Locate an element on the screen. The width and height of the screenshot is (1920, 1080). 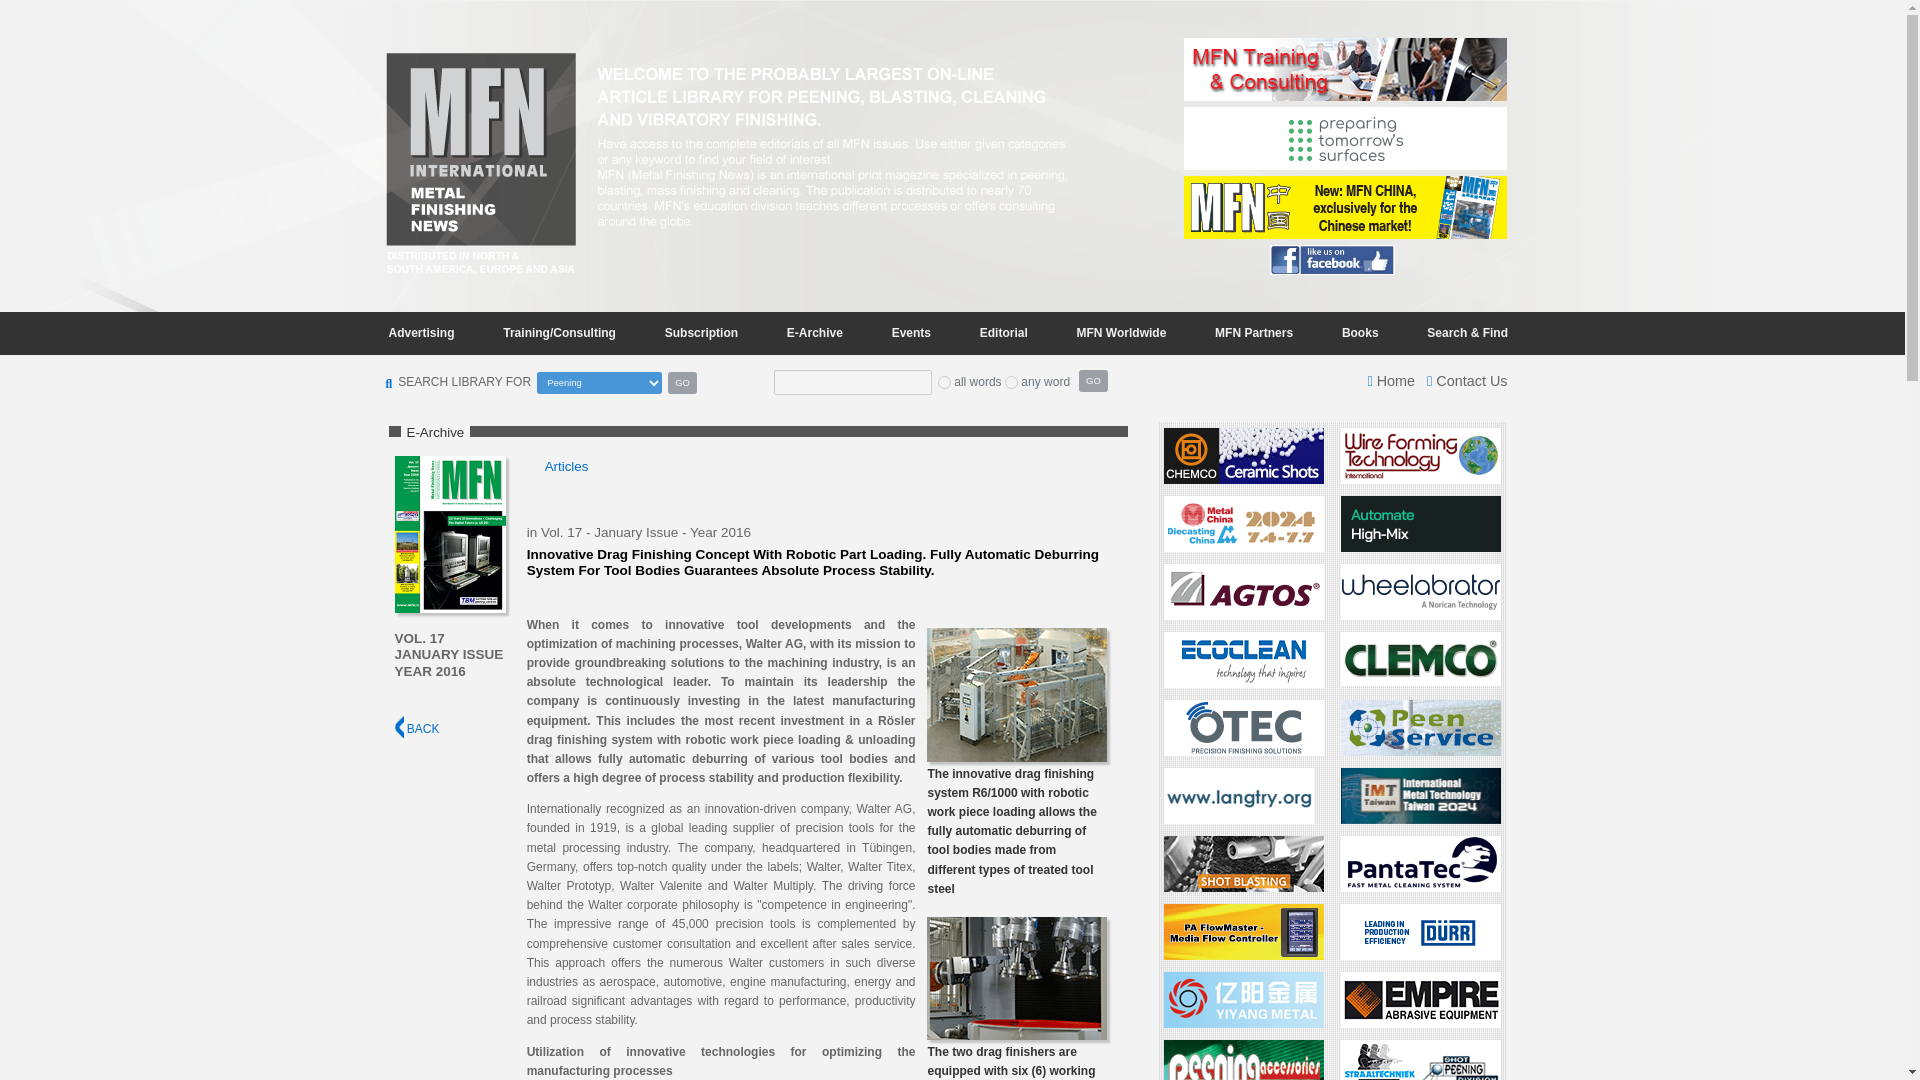
GO is located at coordinates (1093, 381).